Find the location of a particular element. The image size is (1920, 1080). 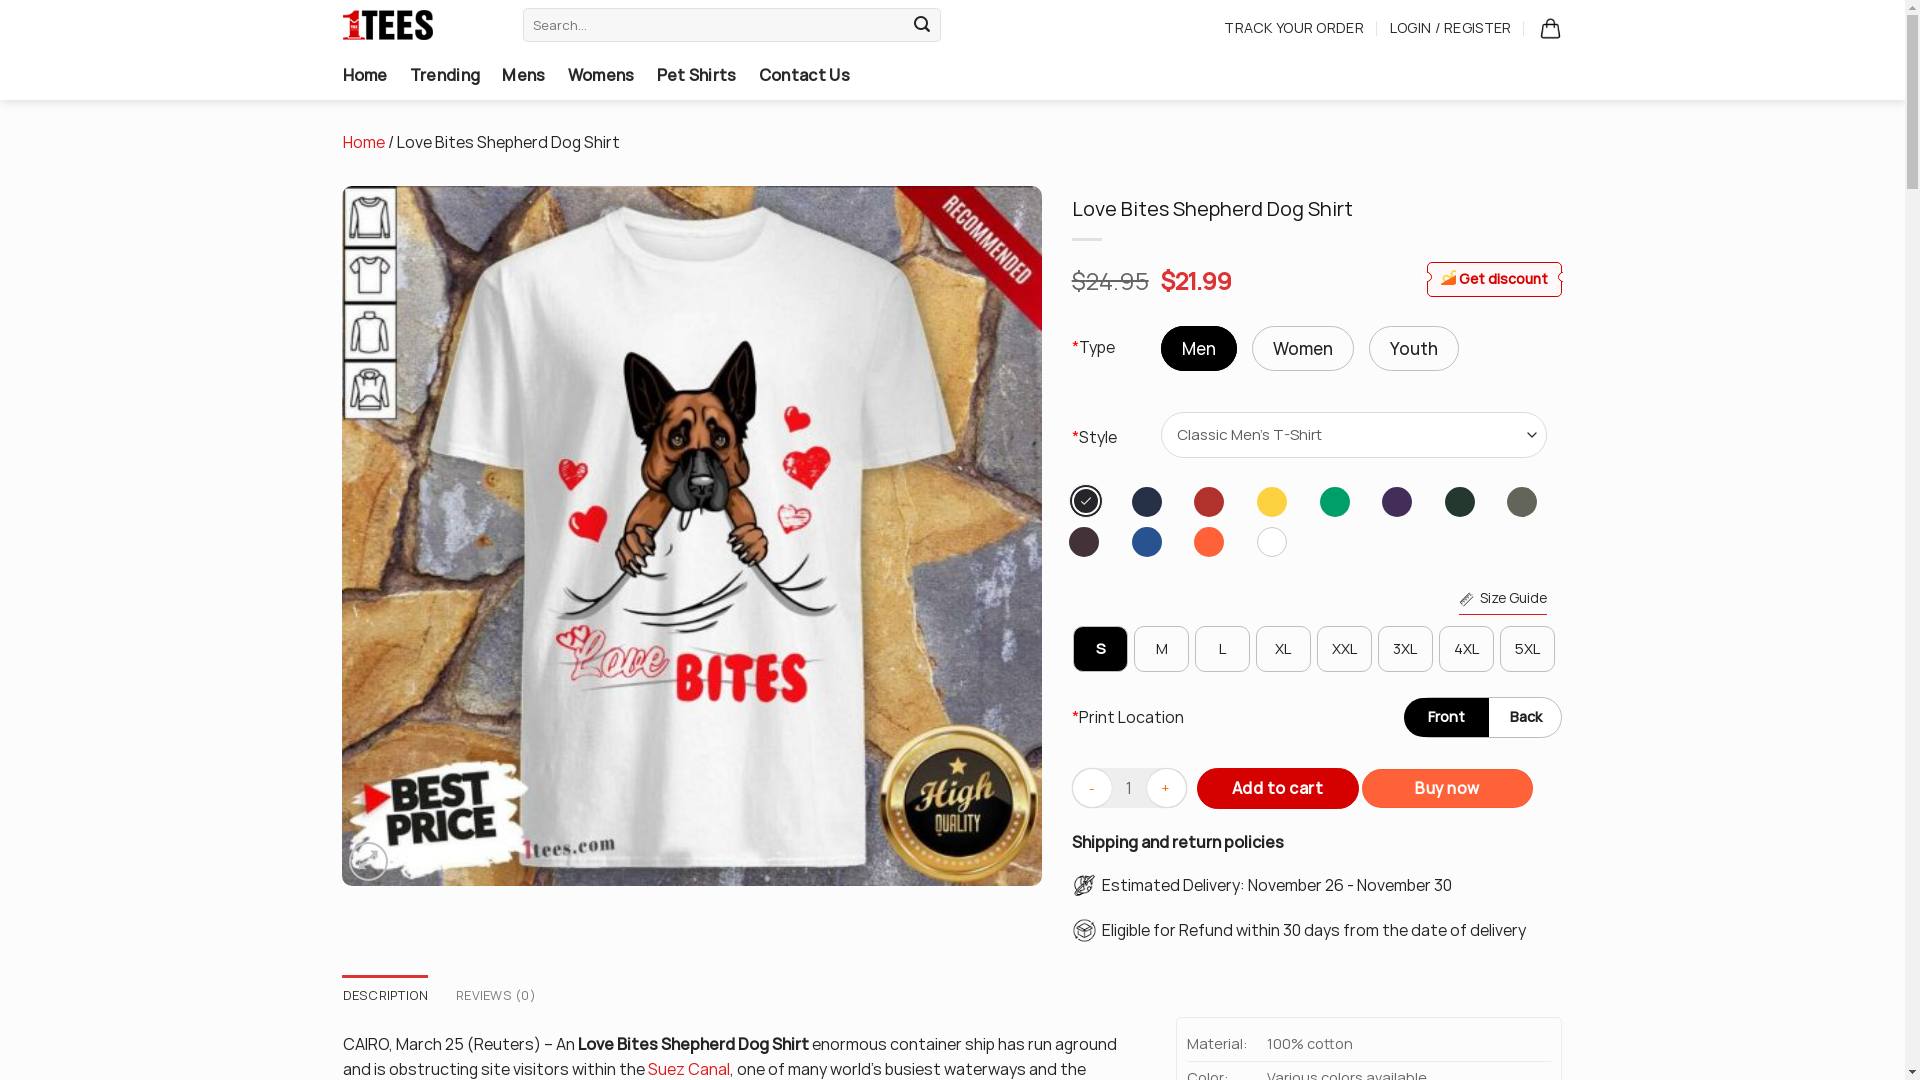

Add to cart is located at coordinates (1278, 788).